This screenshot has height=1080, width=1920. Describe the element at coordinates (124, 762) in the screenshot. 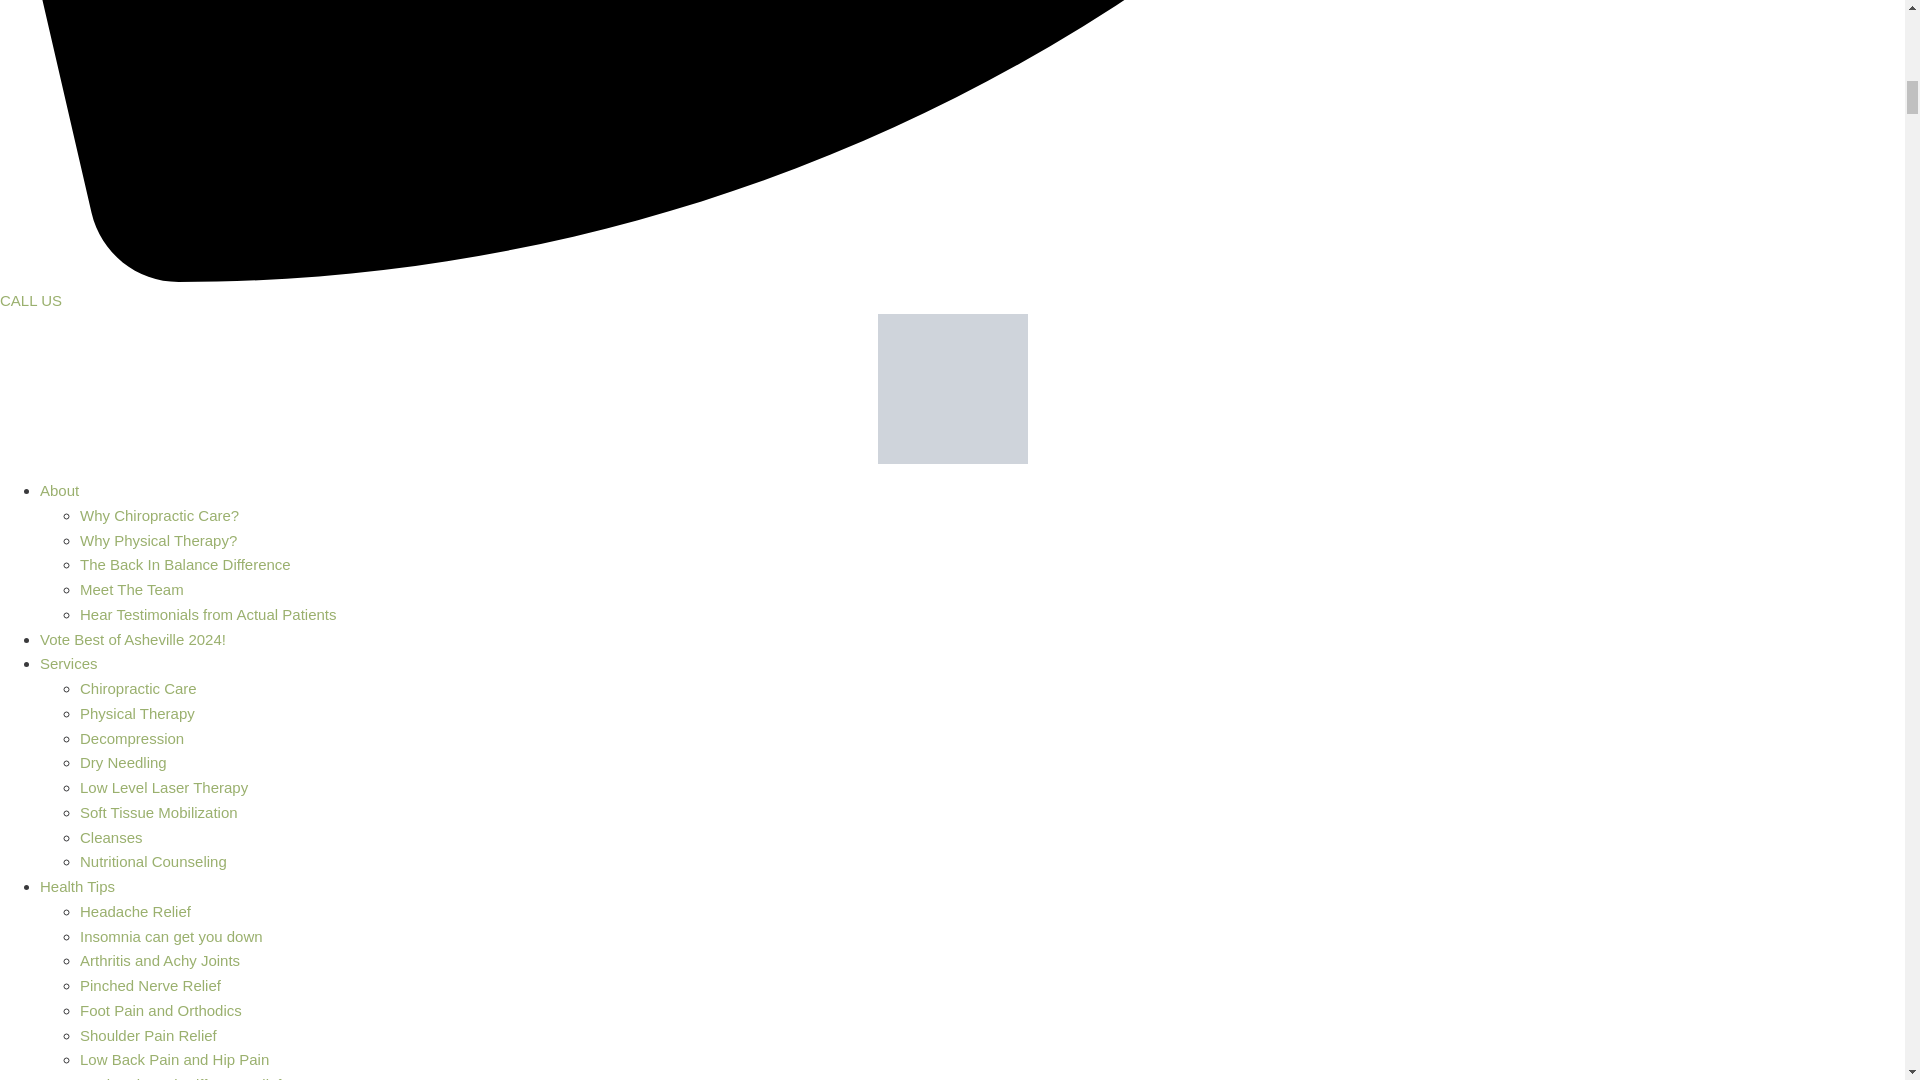

I see `Dry Needling` at that location.